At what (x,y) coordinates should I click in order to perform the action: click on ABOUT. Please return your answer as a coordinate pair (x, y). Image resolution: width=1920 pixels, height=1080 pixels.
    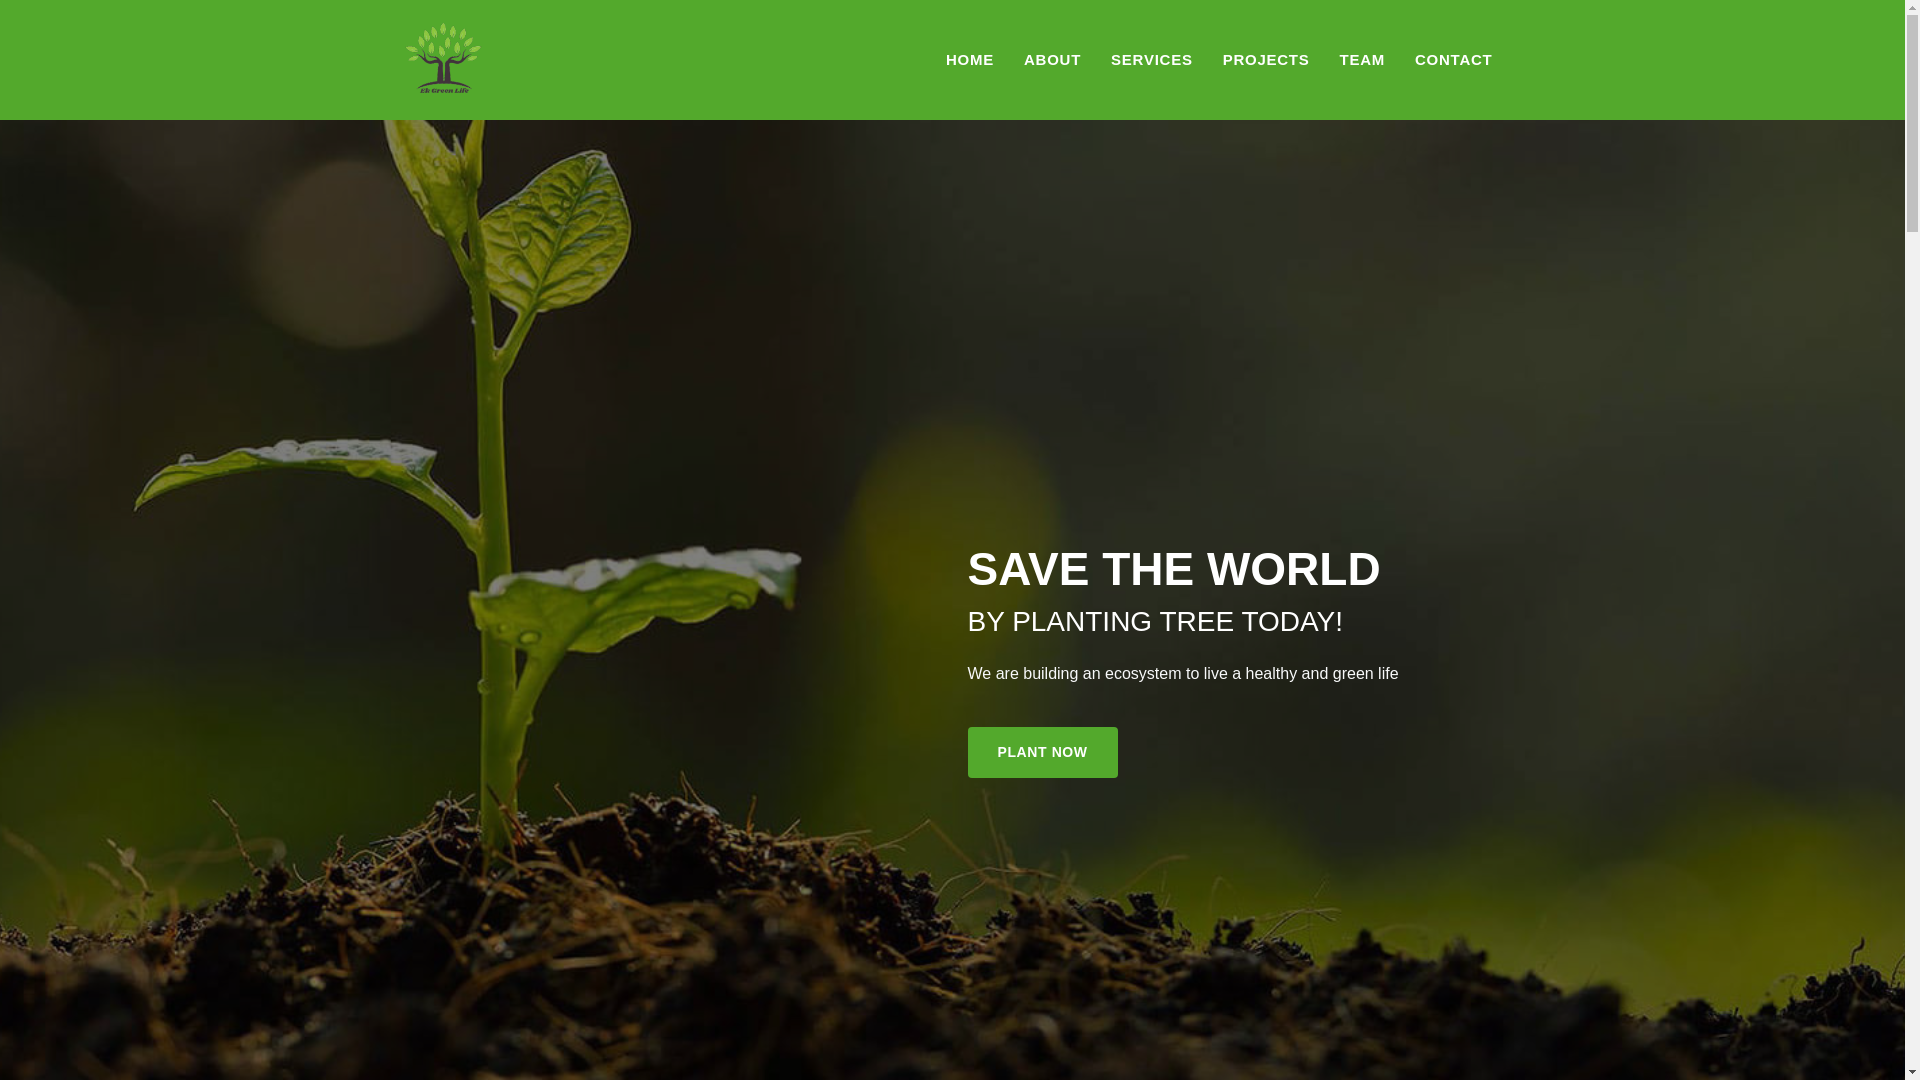
    Looking at the image, I should click on (1052, 59).